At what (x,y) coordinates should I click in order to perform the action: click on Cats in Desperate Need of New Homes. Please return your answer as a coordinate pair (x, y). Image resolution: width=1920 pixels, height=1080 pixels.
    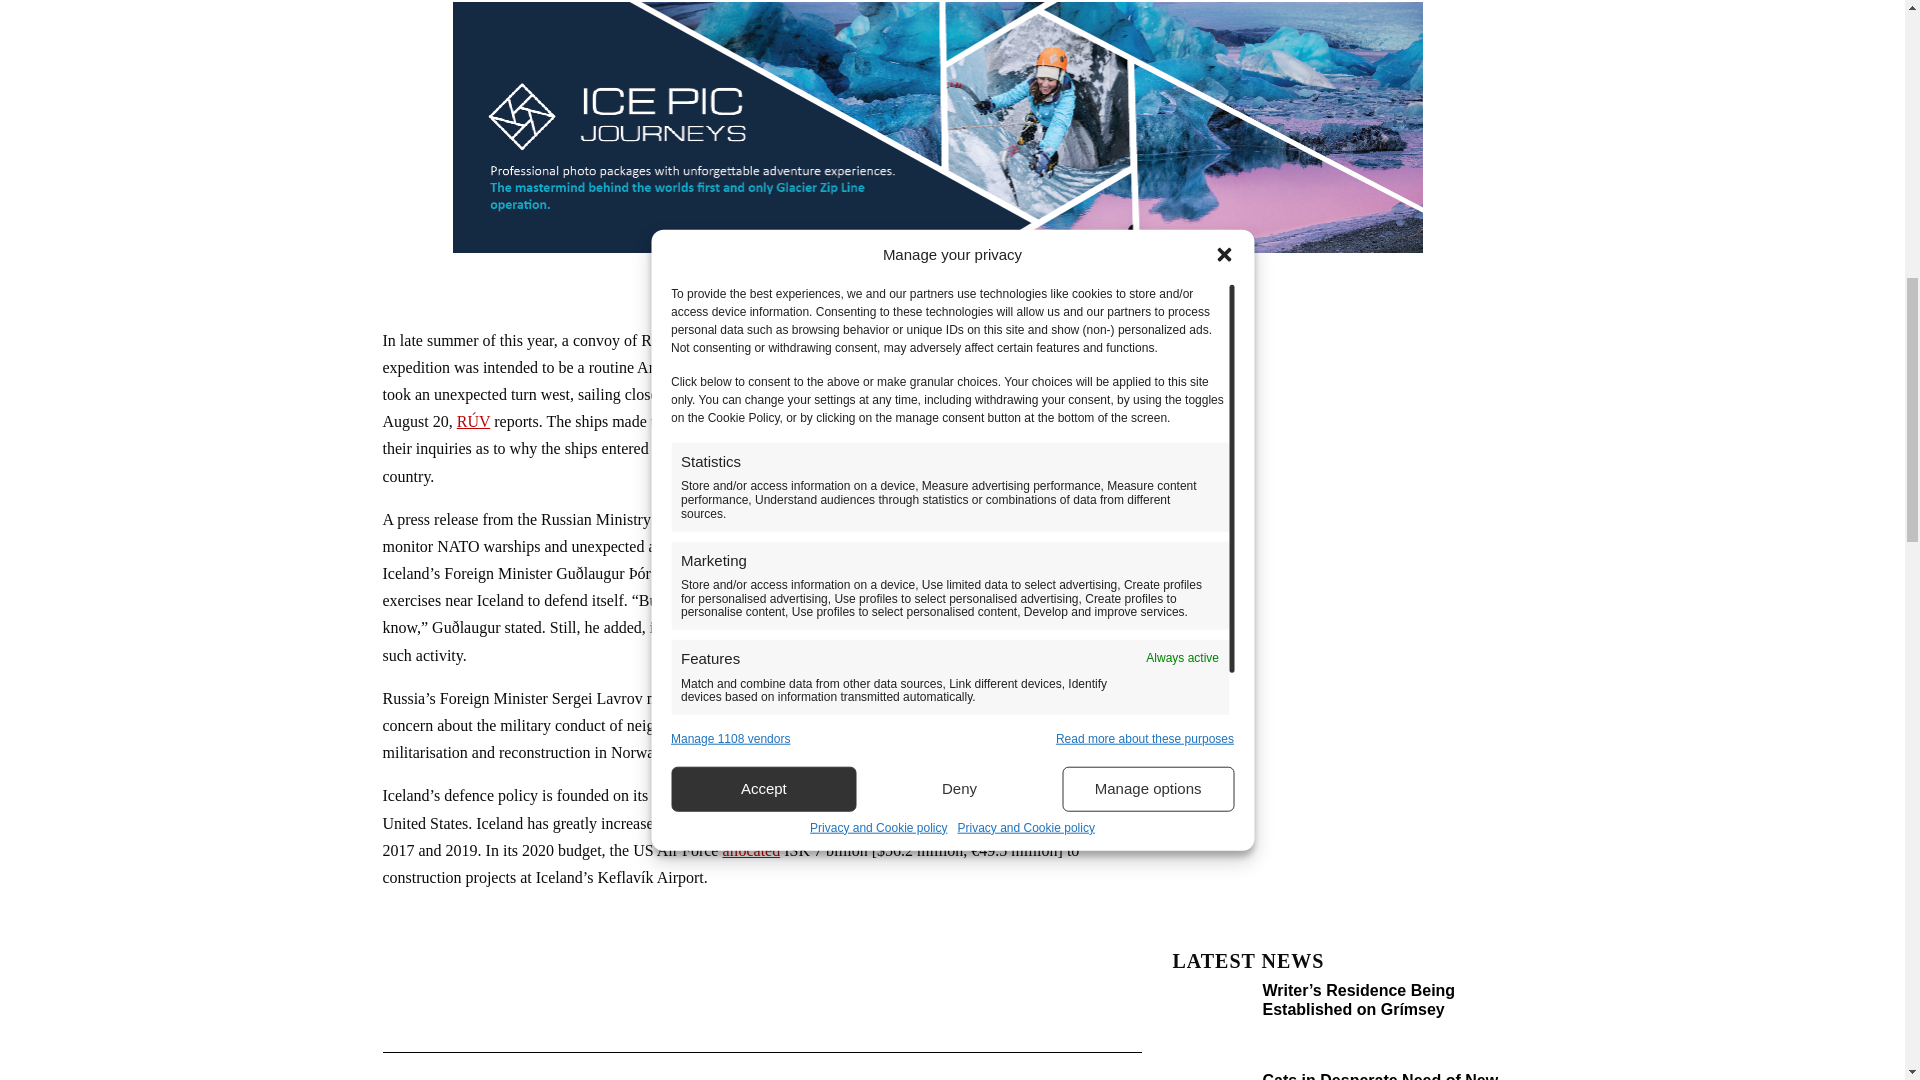
    Looking at the image, I should click on (1379, 1076).